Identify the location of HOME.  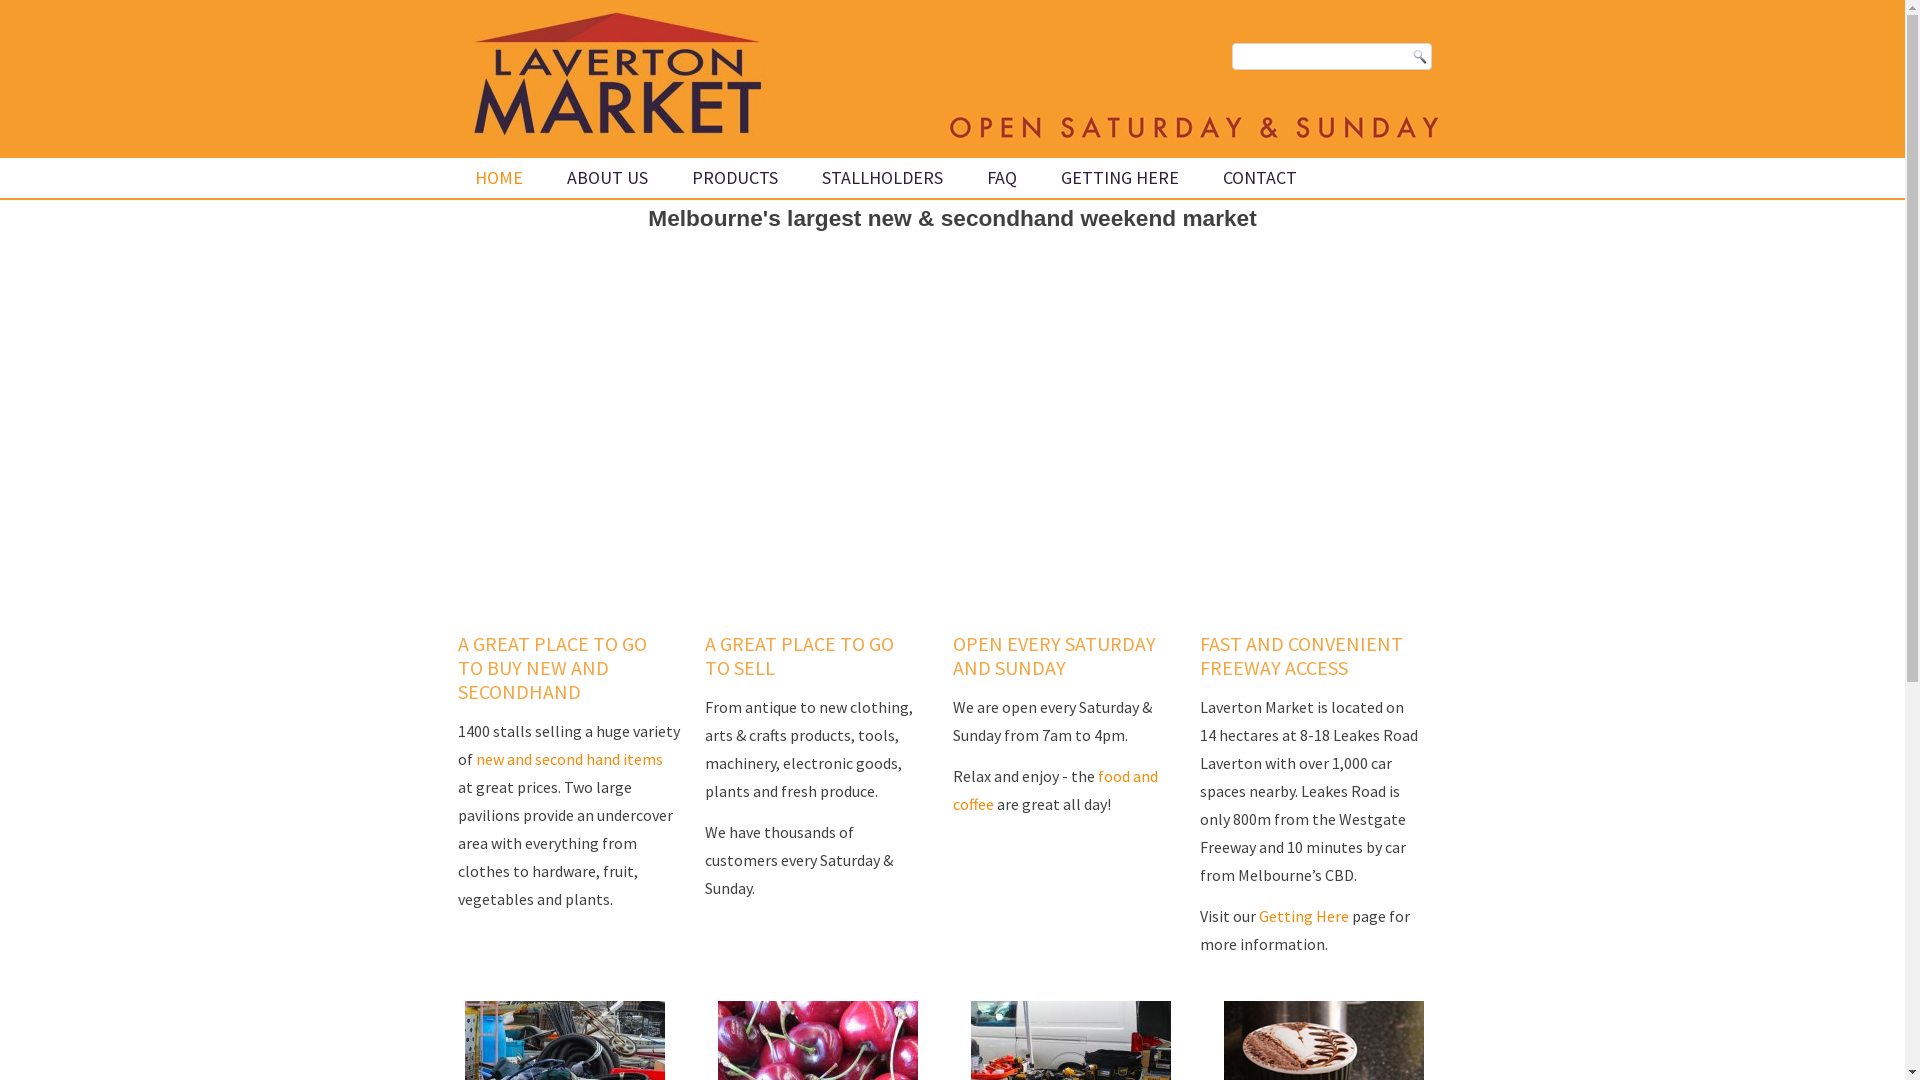
(499, 178).